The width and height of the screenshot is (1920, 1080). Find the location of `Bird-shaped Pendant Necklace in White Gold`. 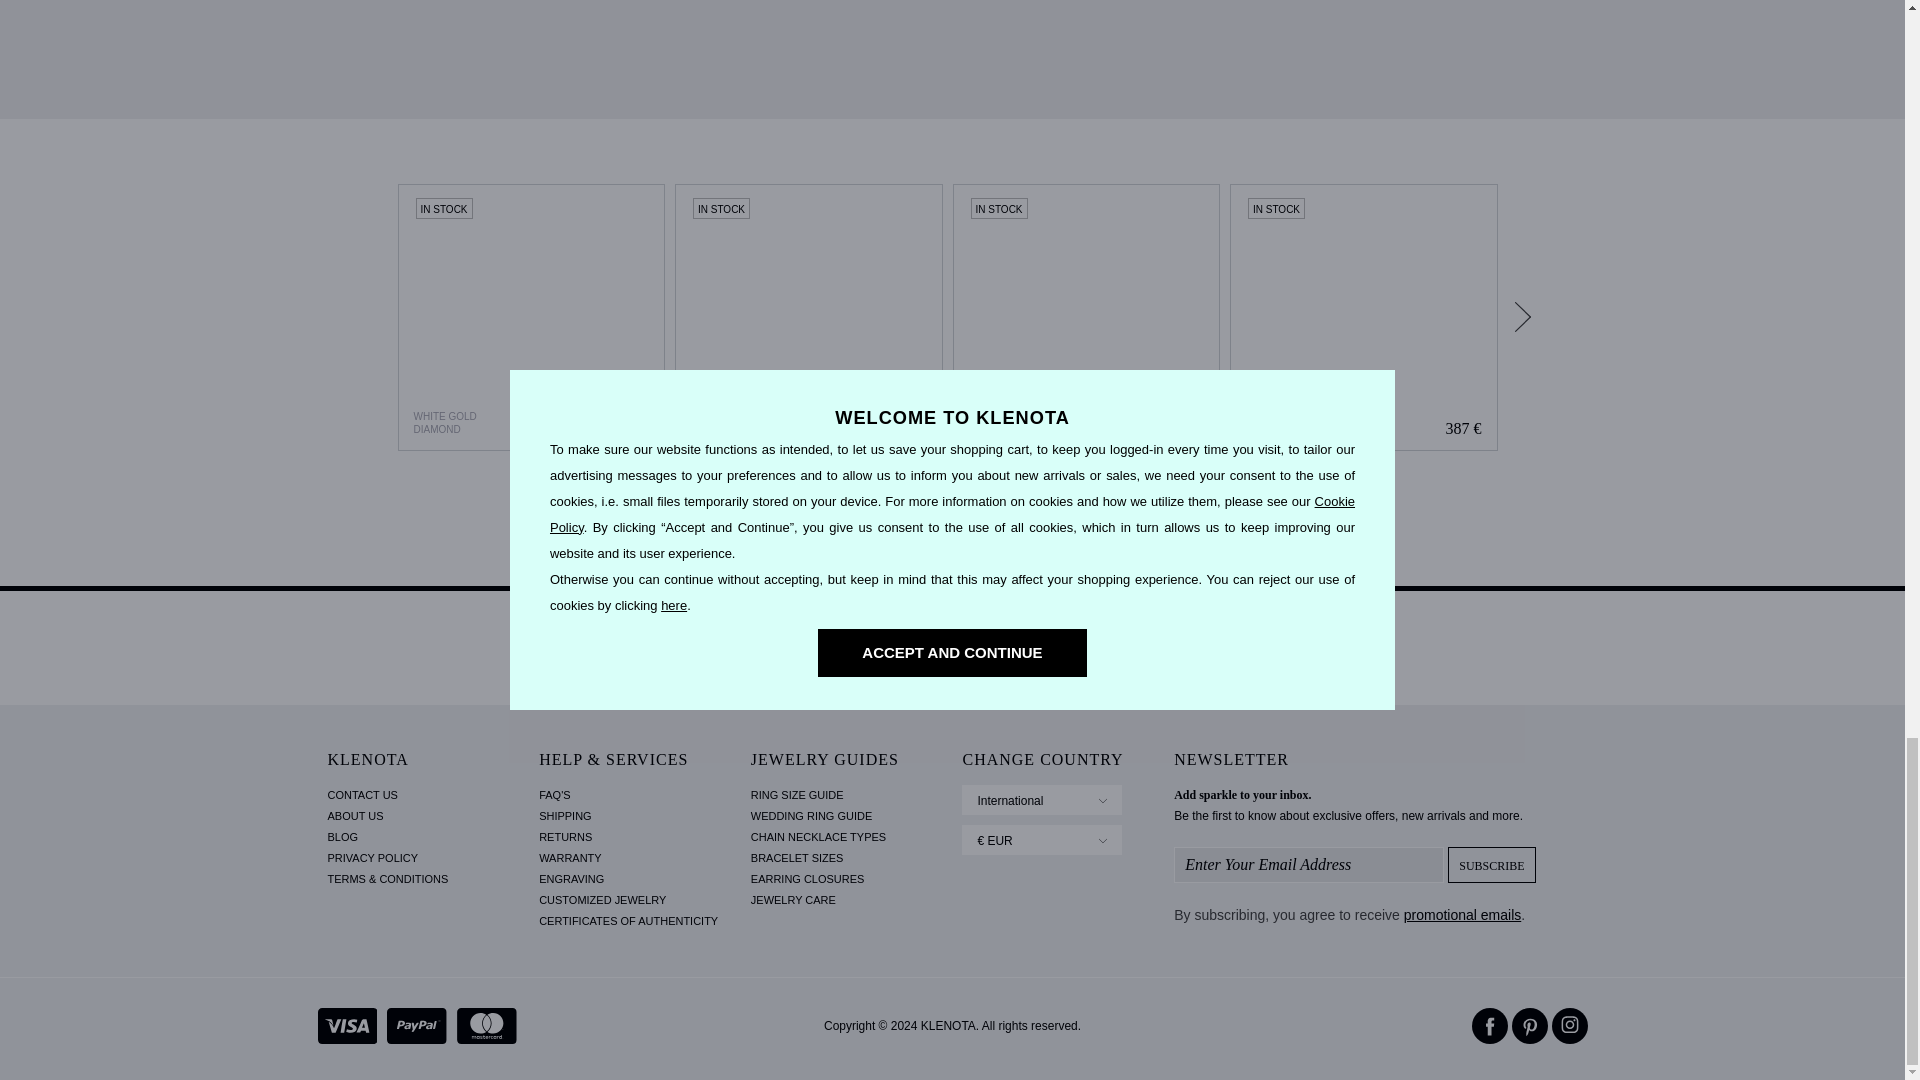

Bird-shaped Pendant Necklace in White Gold is located at coordinates (808, 318).